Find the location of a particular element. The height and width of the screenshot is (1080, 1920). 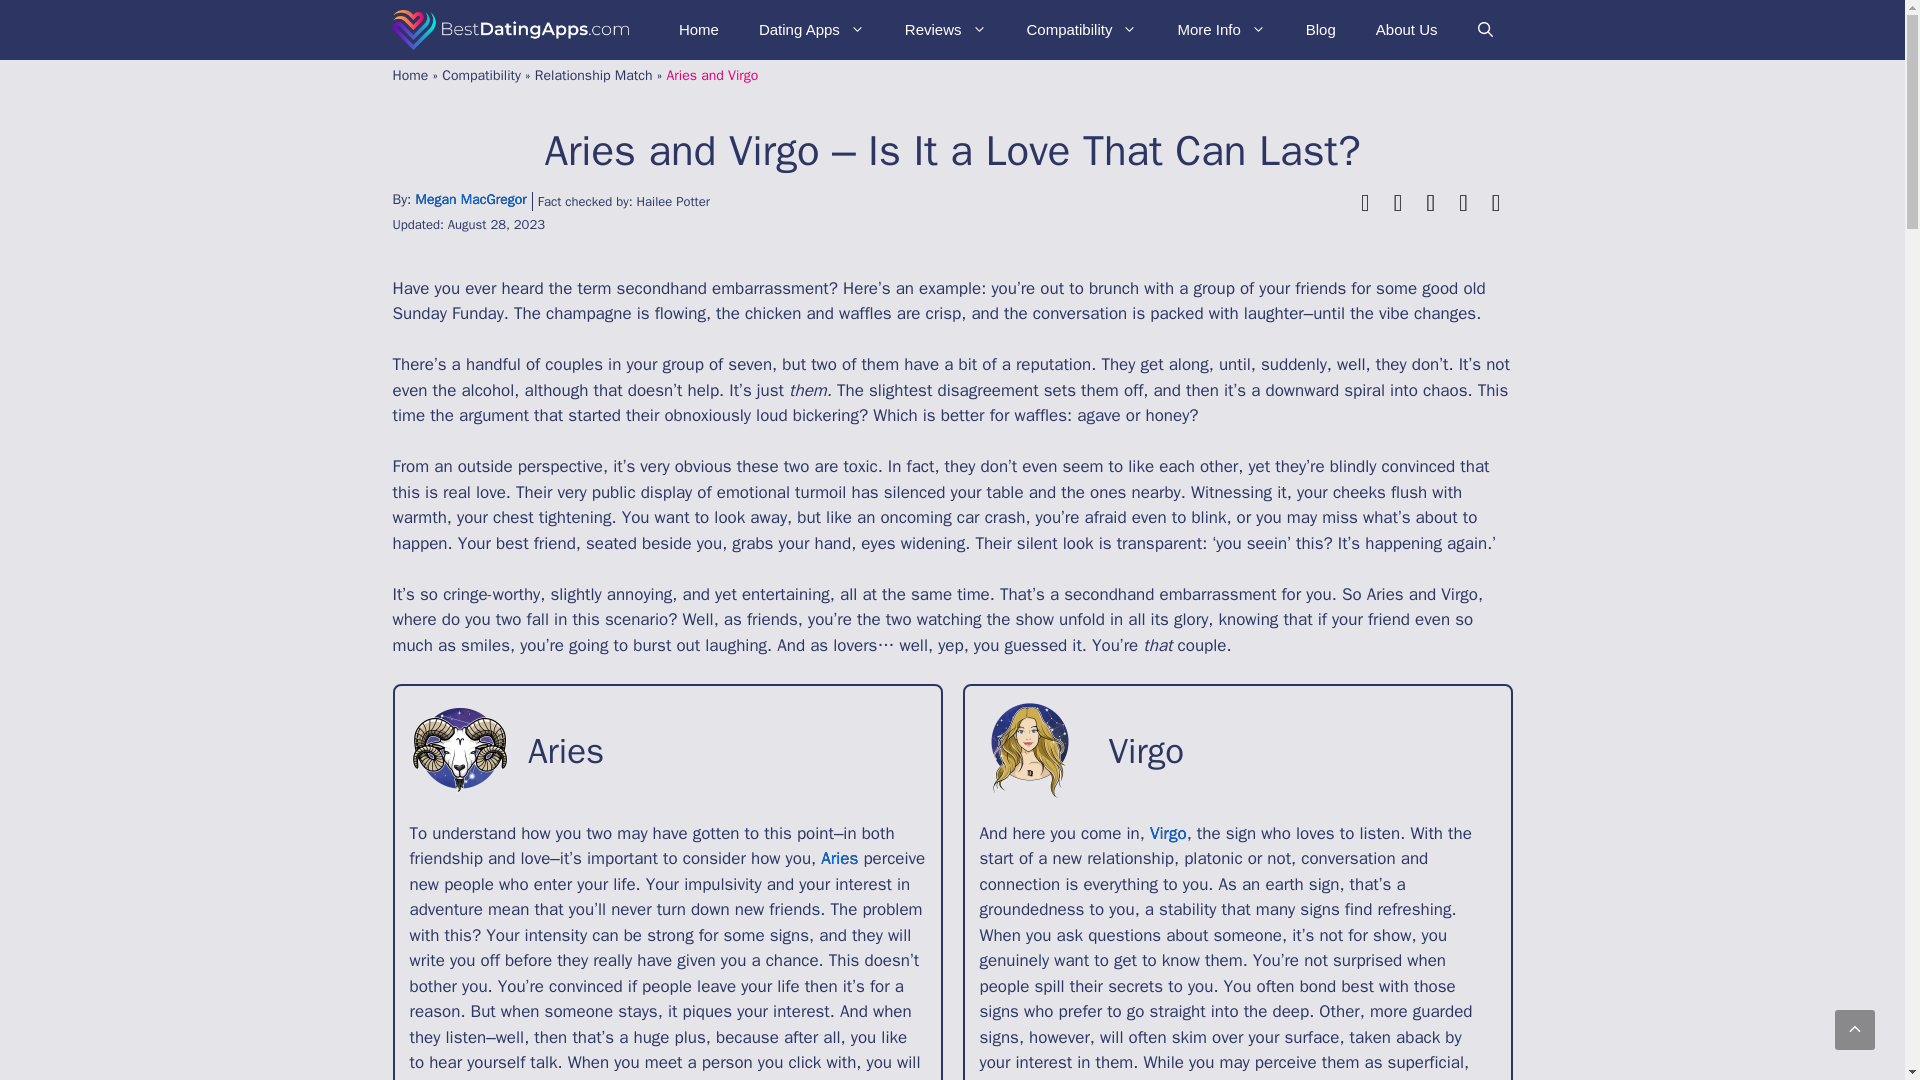

Compatibility is located at coordinates (1082, 30).